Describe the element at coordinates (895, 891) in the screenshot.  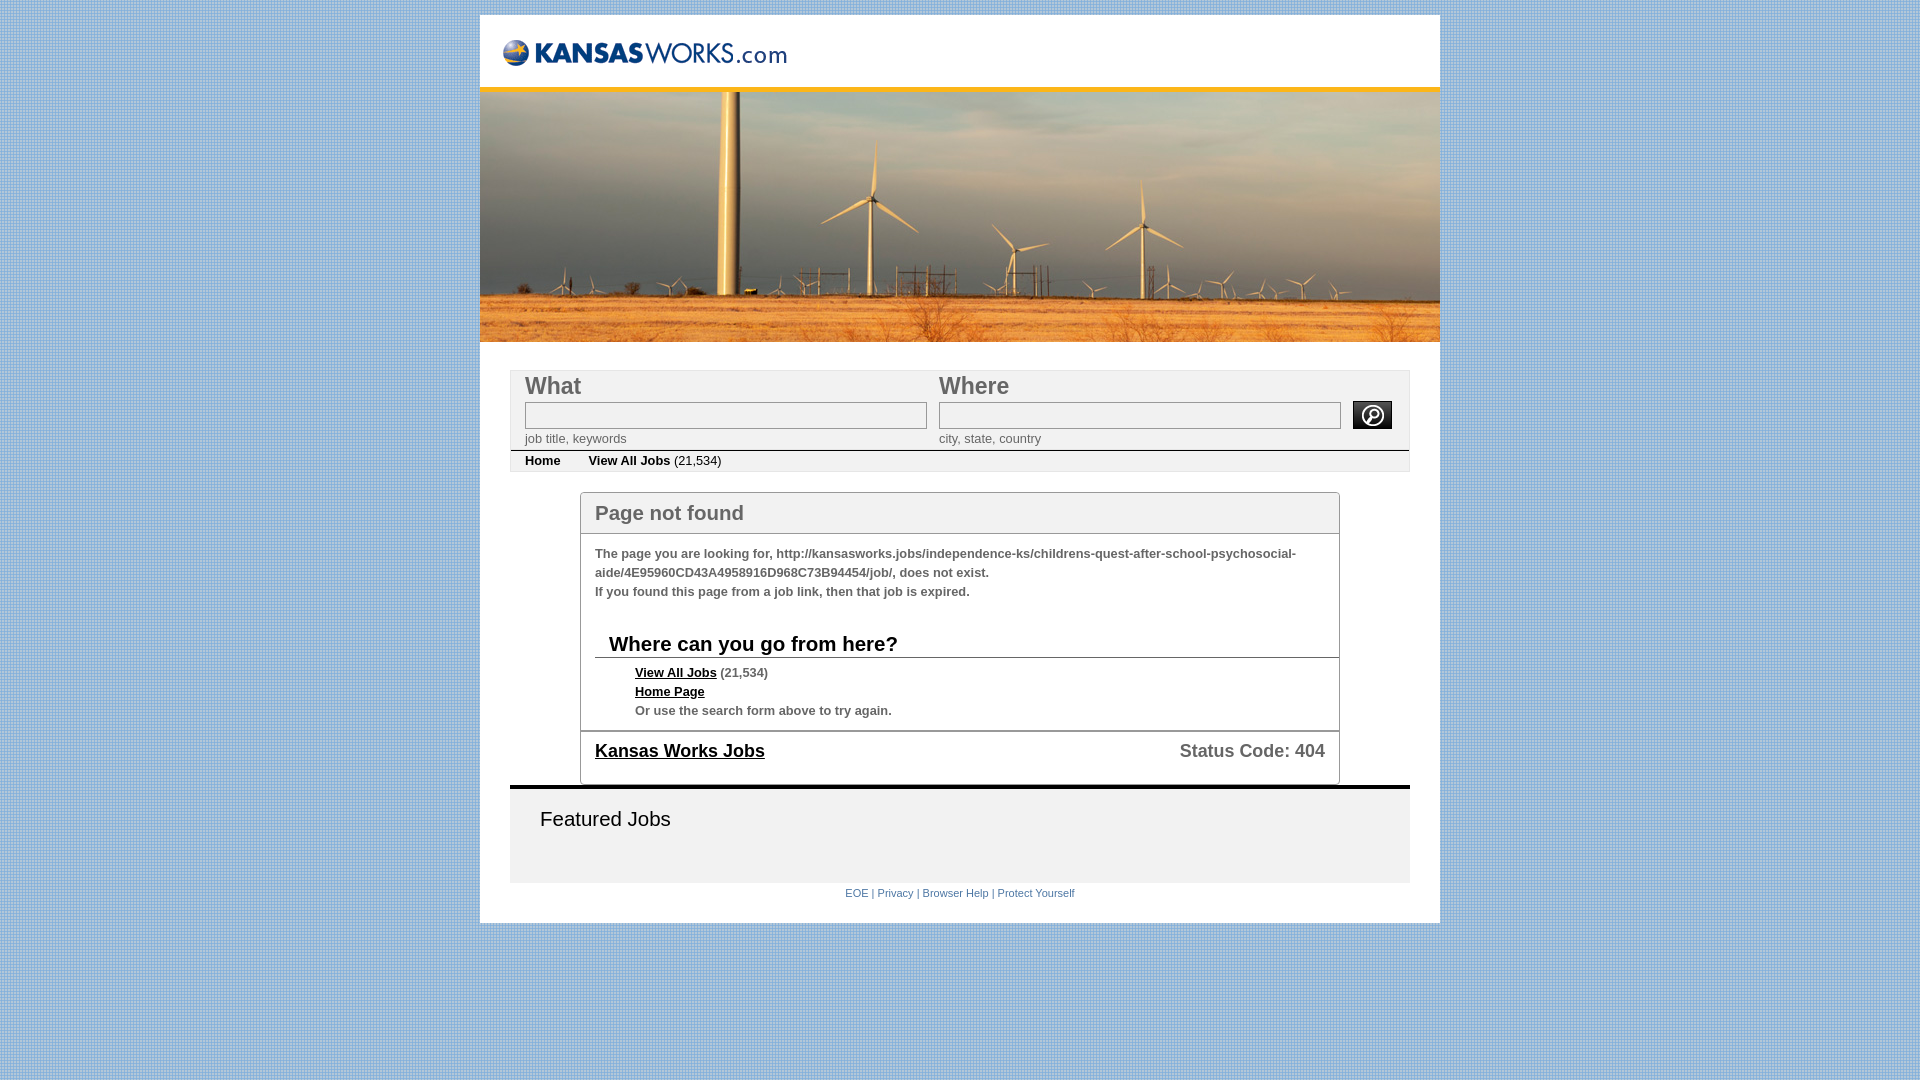
I see `Privacy` at that location.